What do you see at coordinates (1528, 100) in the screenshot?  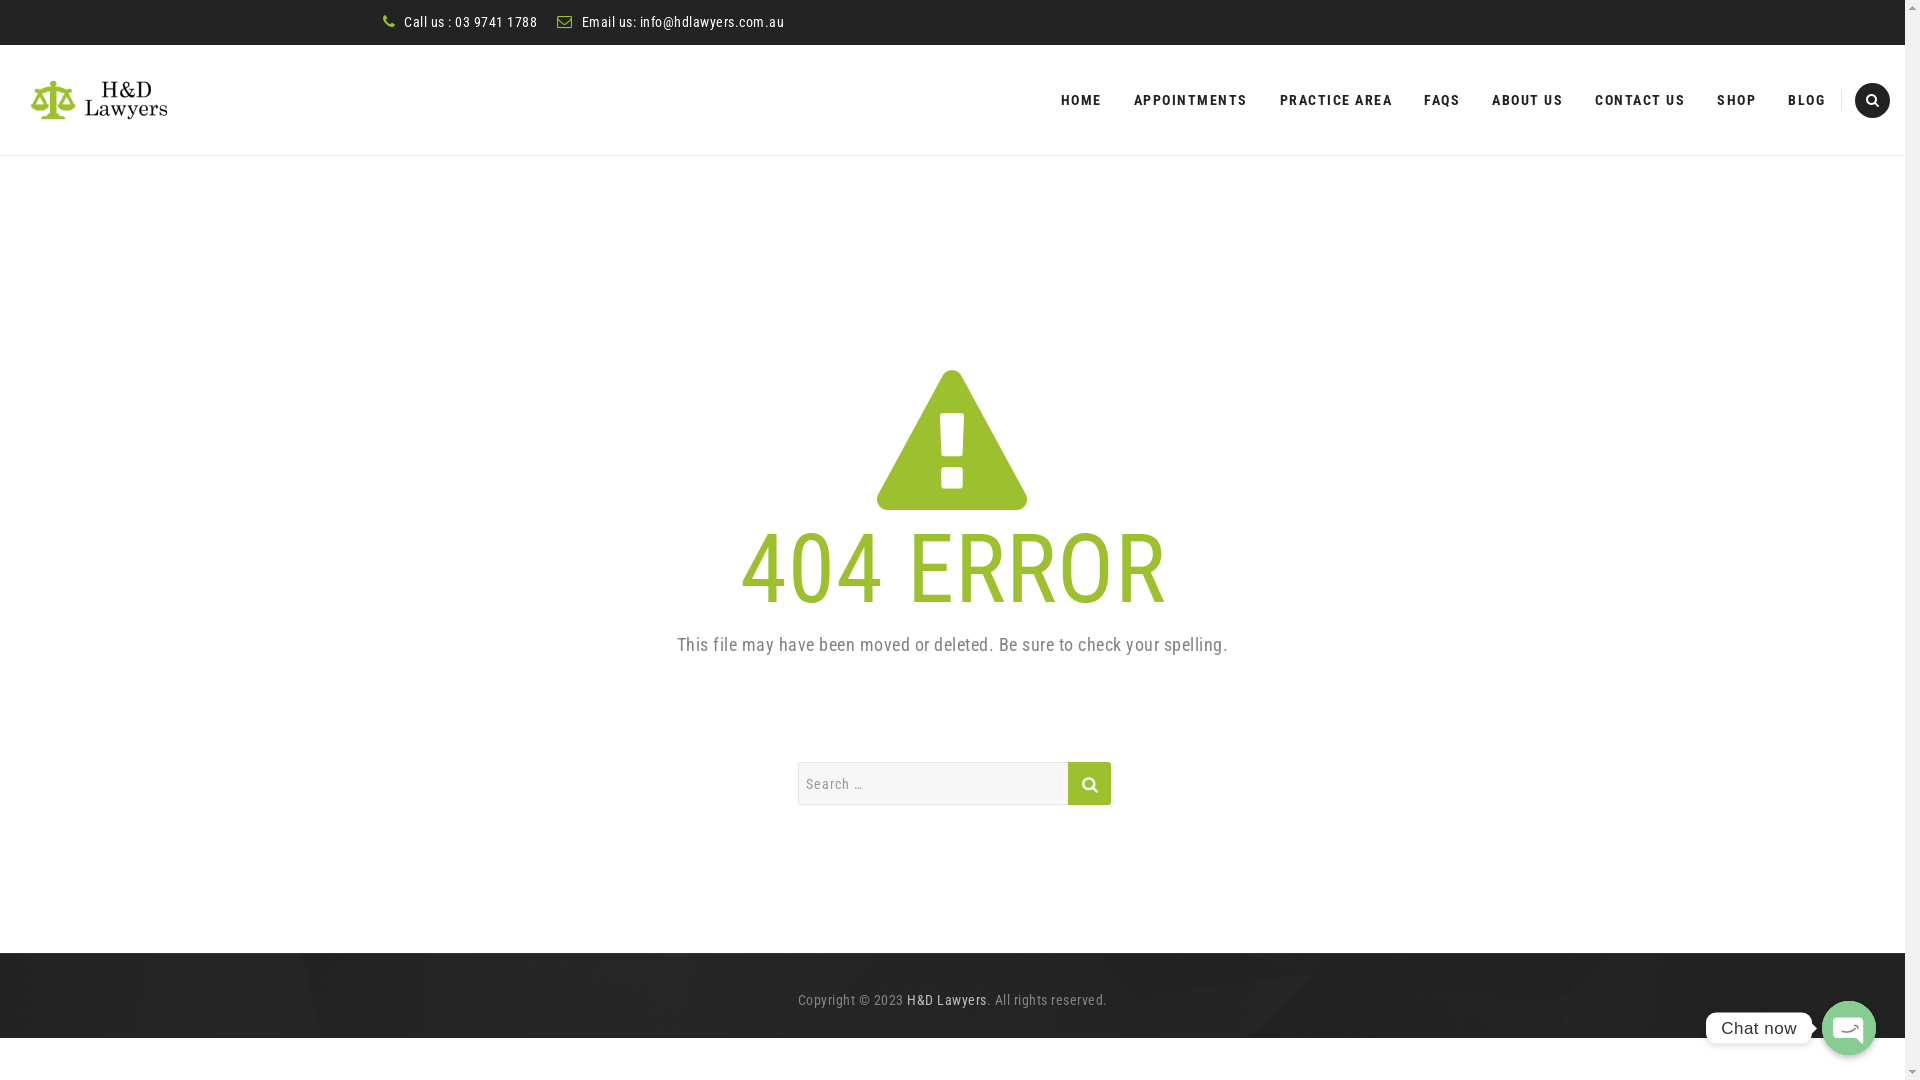 I see `ABOUT US` at bounding box center [1528, 100].